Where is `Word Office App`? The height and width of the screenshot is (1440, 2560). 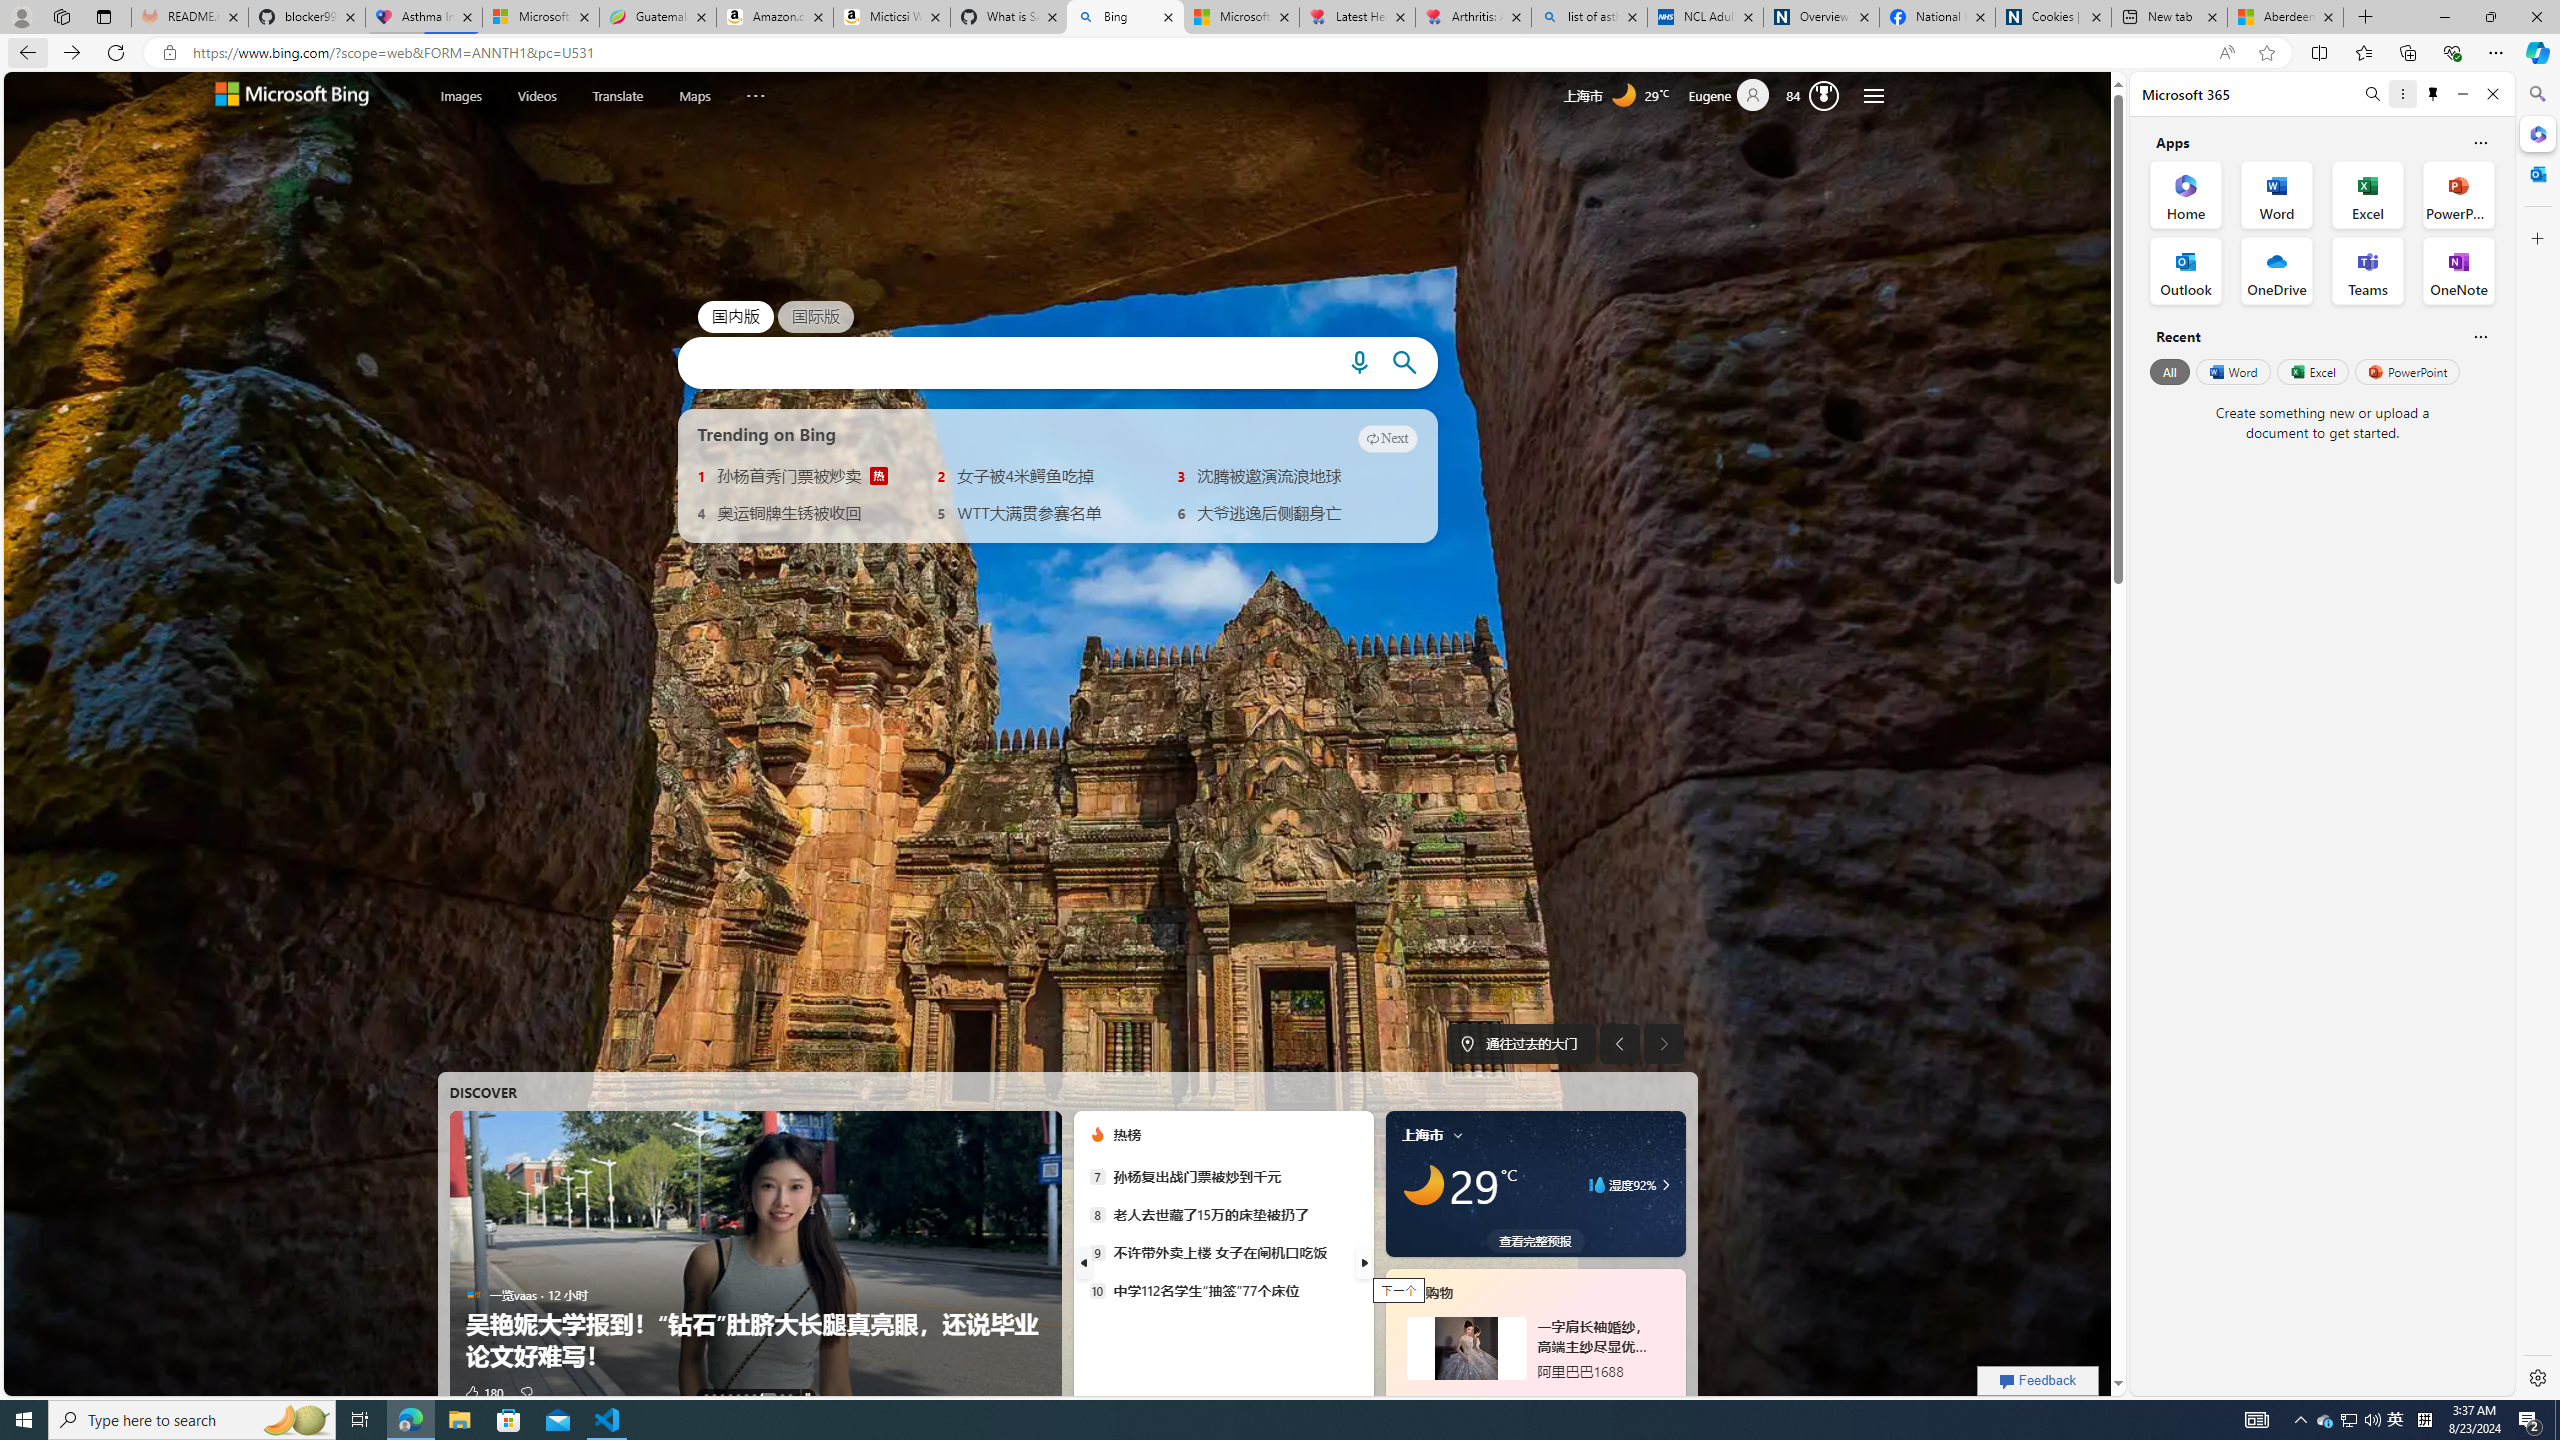
Word Office App is located at coordinates (2277, 194).